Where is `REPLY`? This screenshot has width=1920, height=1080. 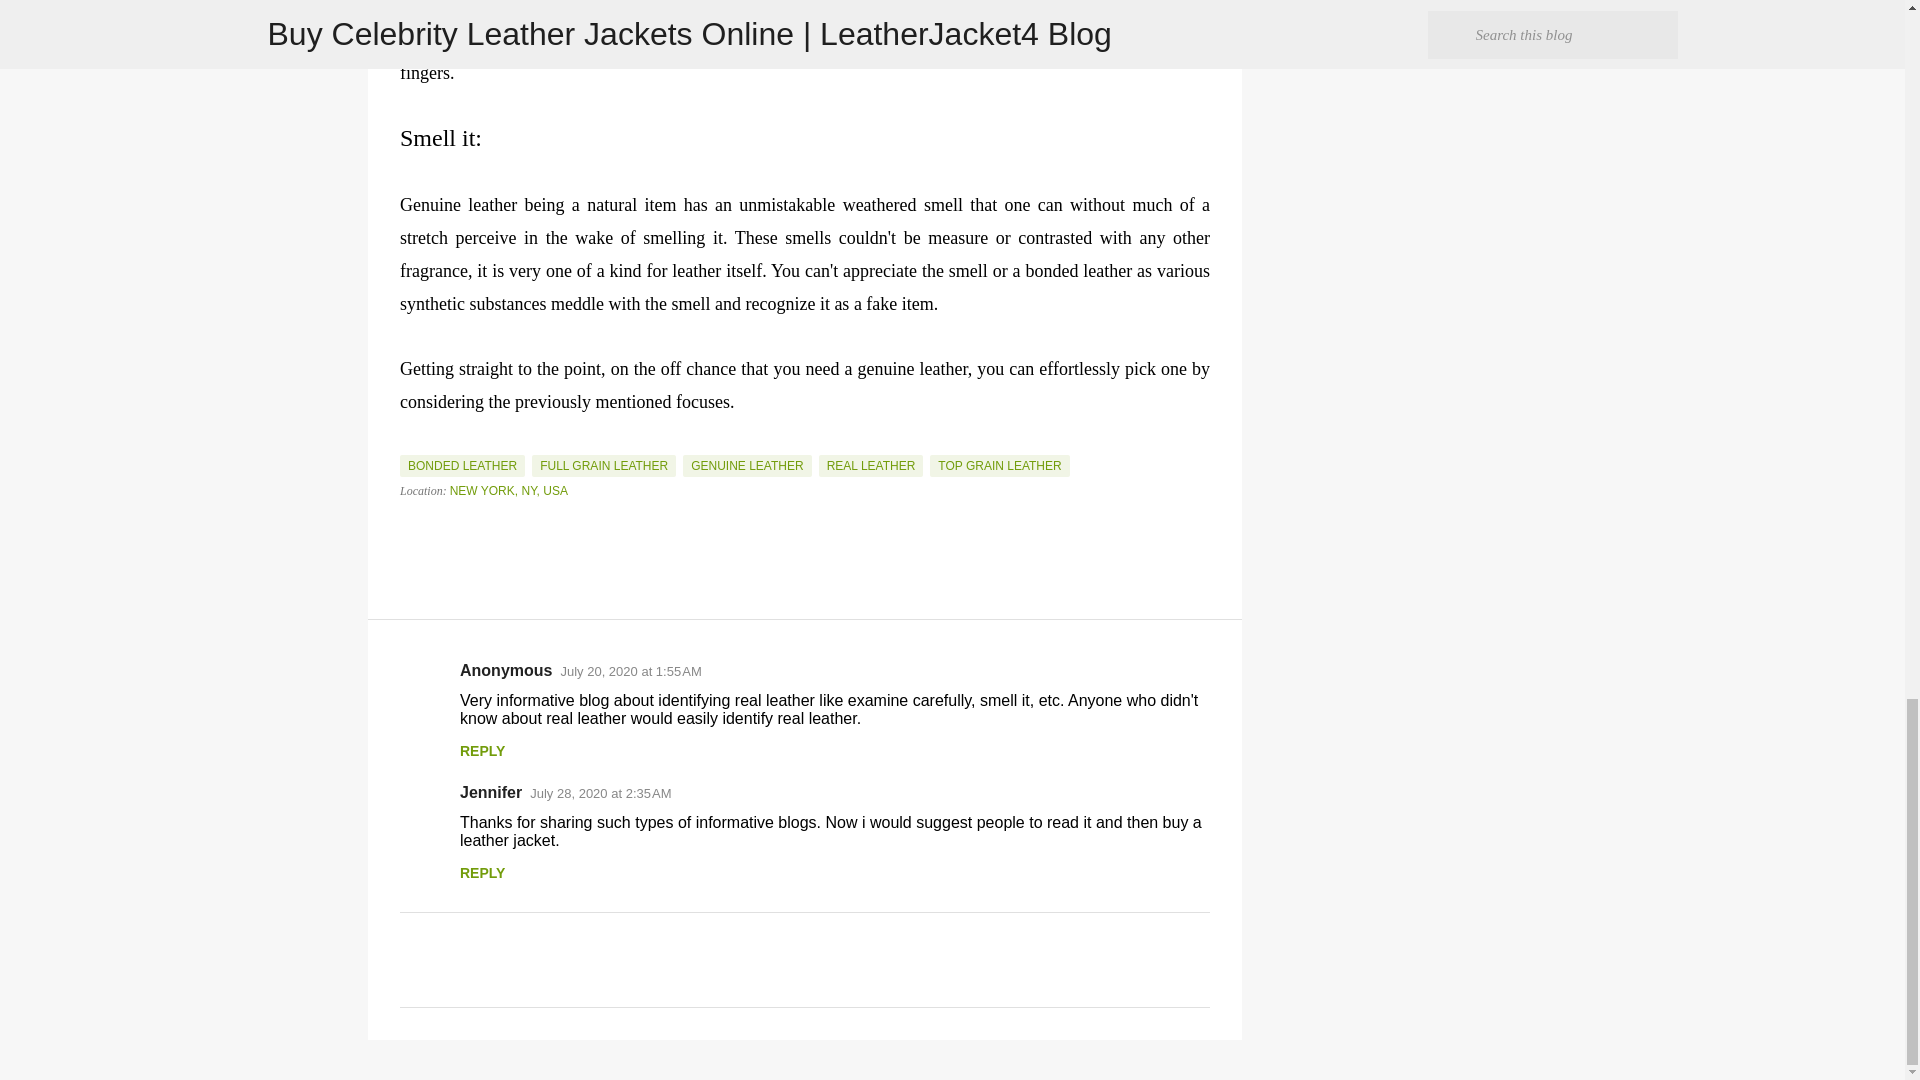 REPLY is located at coordinates (482, 751).